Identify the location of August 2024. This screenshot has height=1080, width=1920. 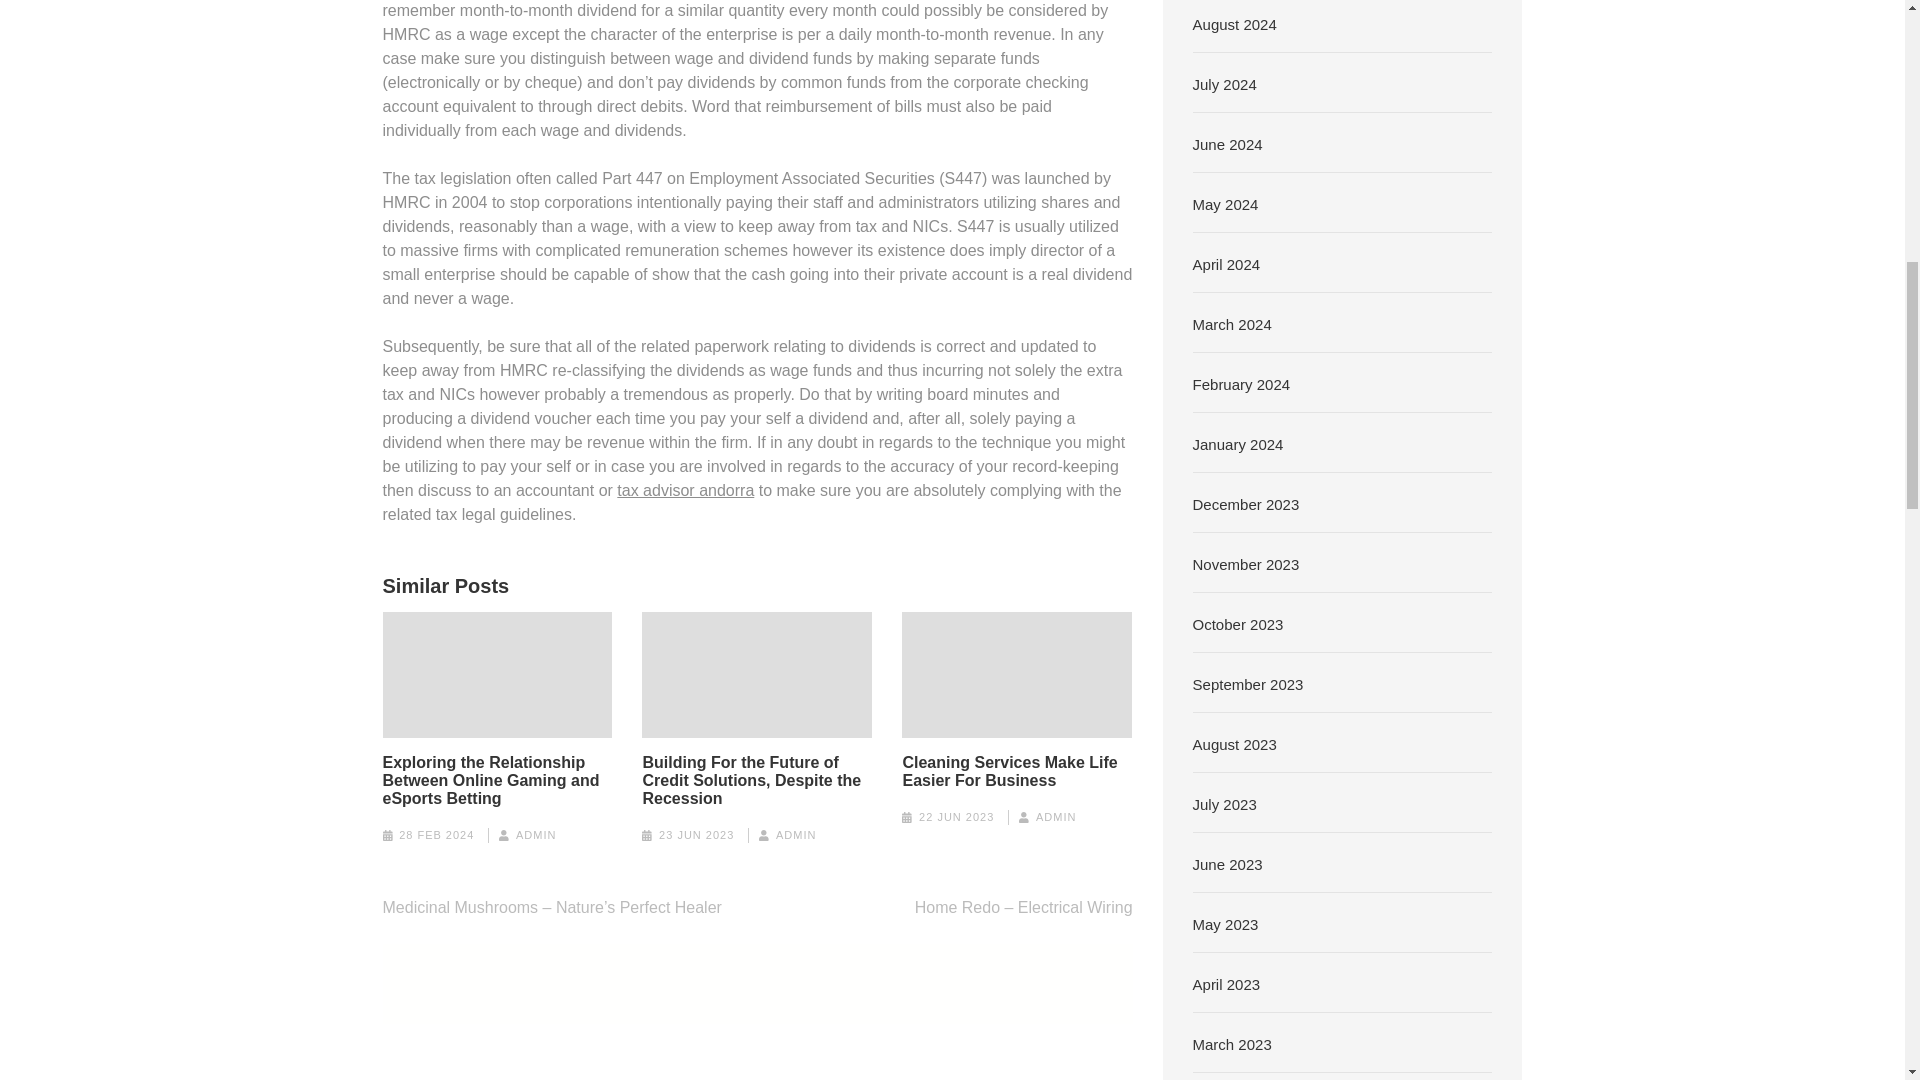
(1234, 24).